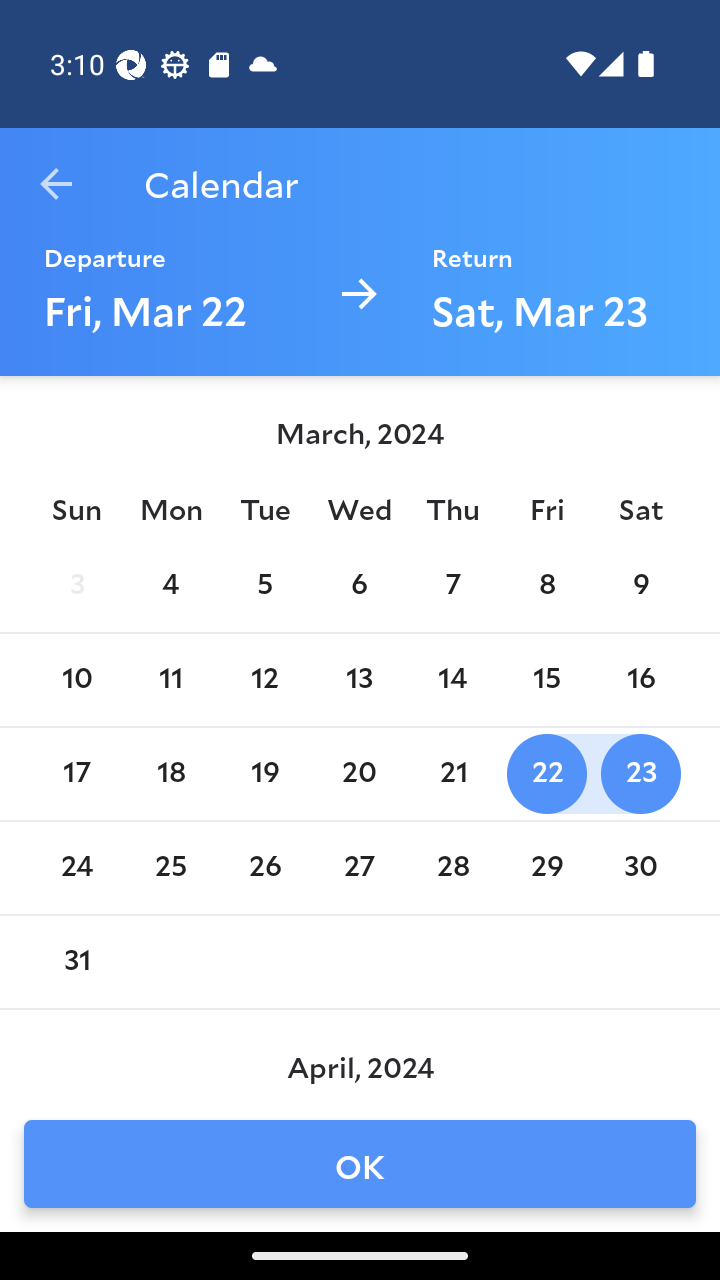  I want to click on 25, so click(170, 868).